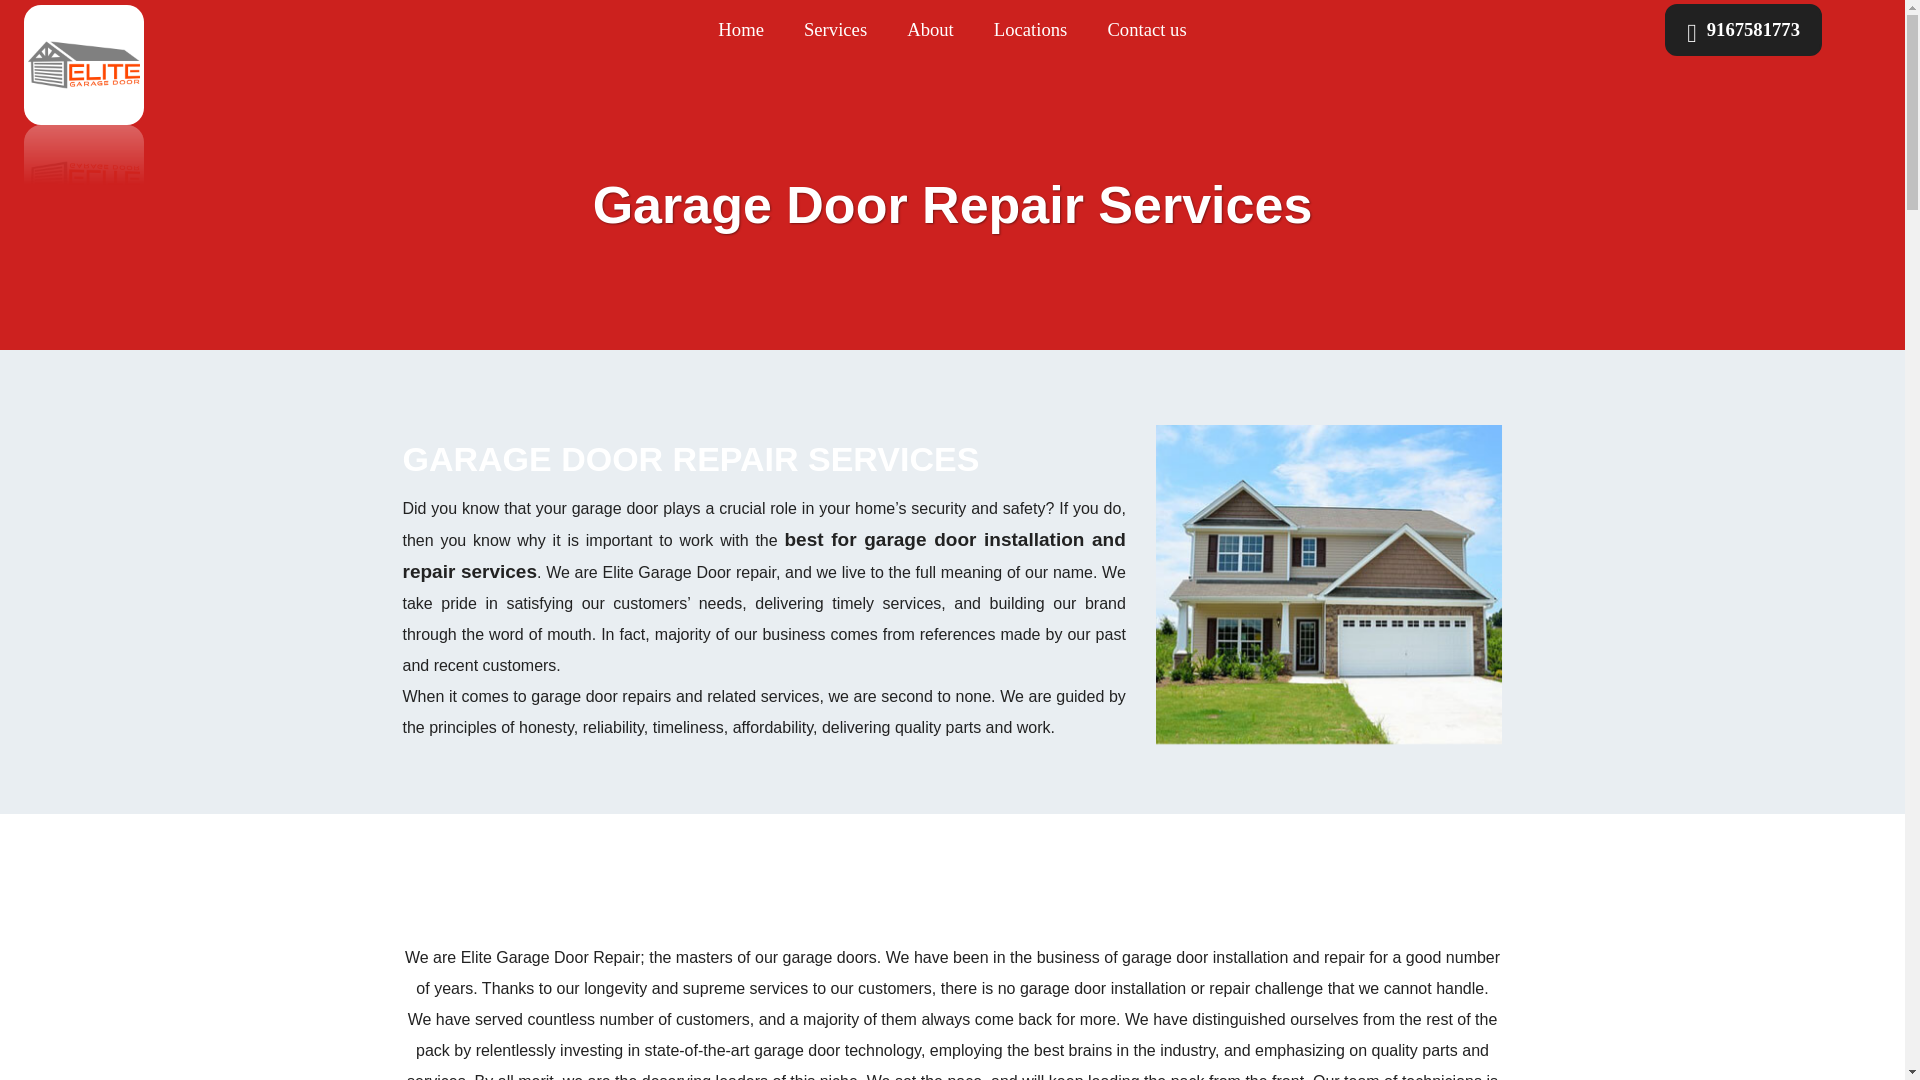 Image resolution: width=1920 pixels, height=1080 pixels. What do you see at coordinates (930, 30) in the screenshot?
I see `About` at bounding box center [930, 30].